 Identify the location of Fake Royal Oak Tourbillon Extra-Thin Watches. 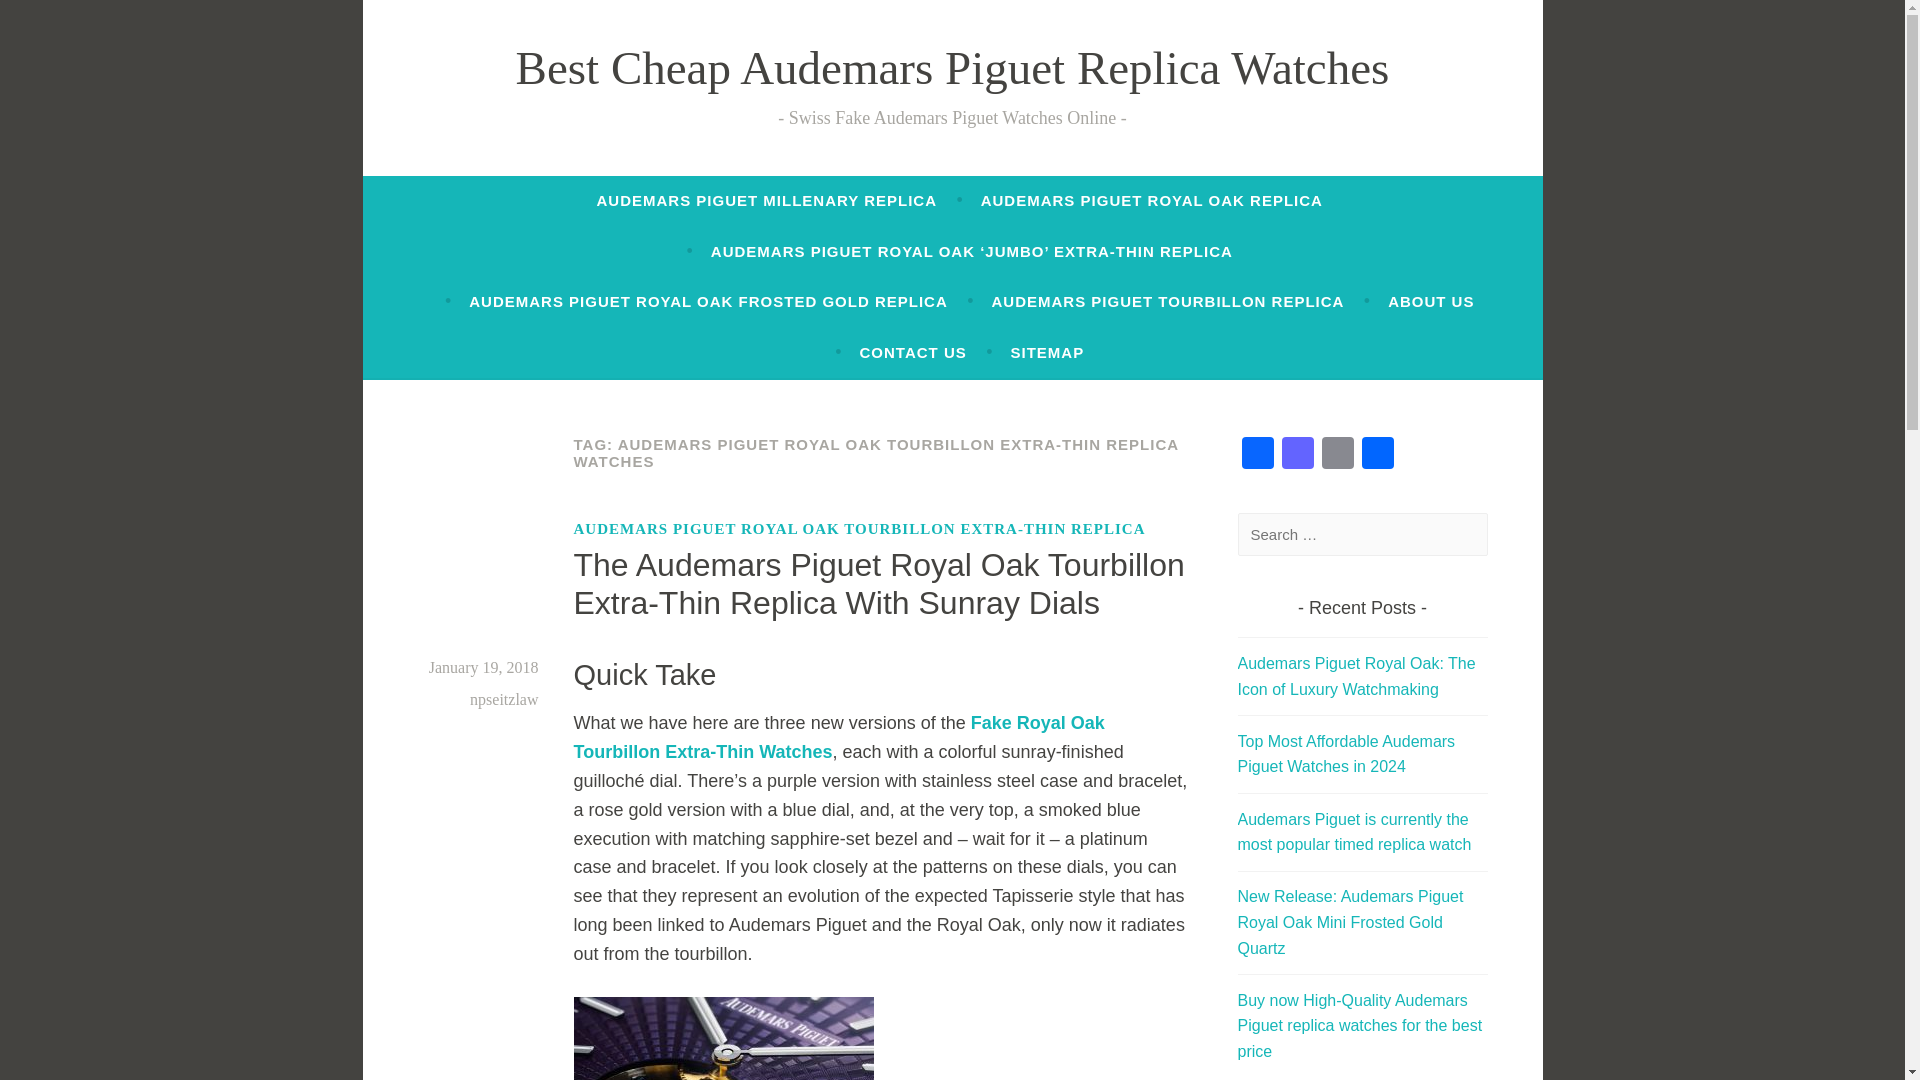
(840, 737).